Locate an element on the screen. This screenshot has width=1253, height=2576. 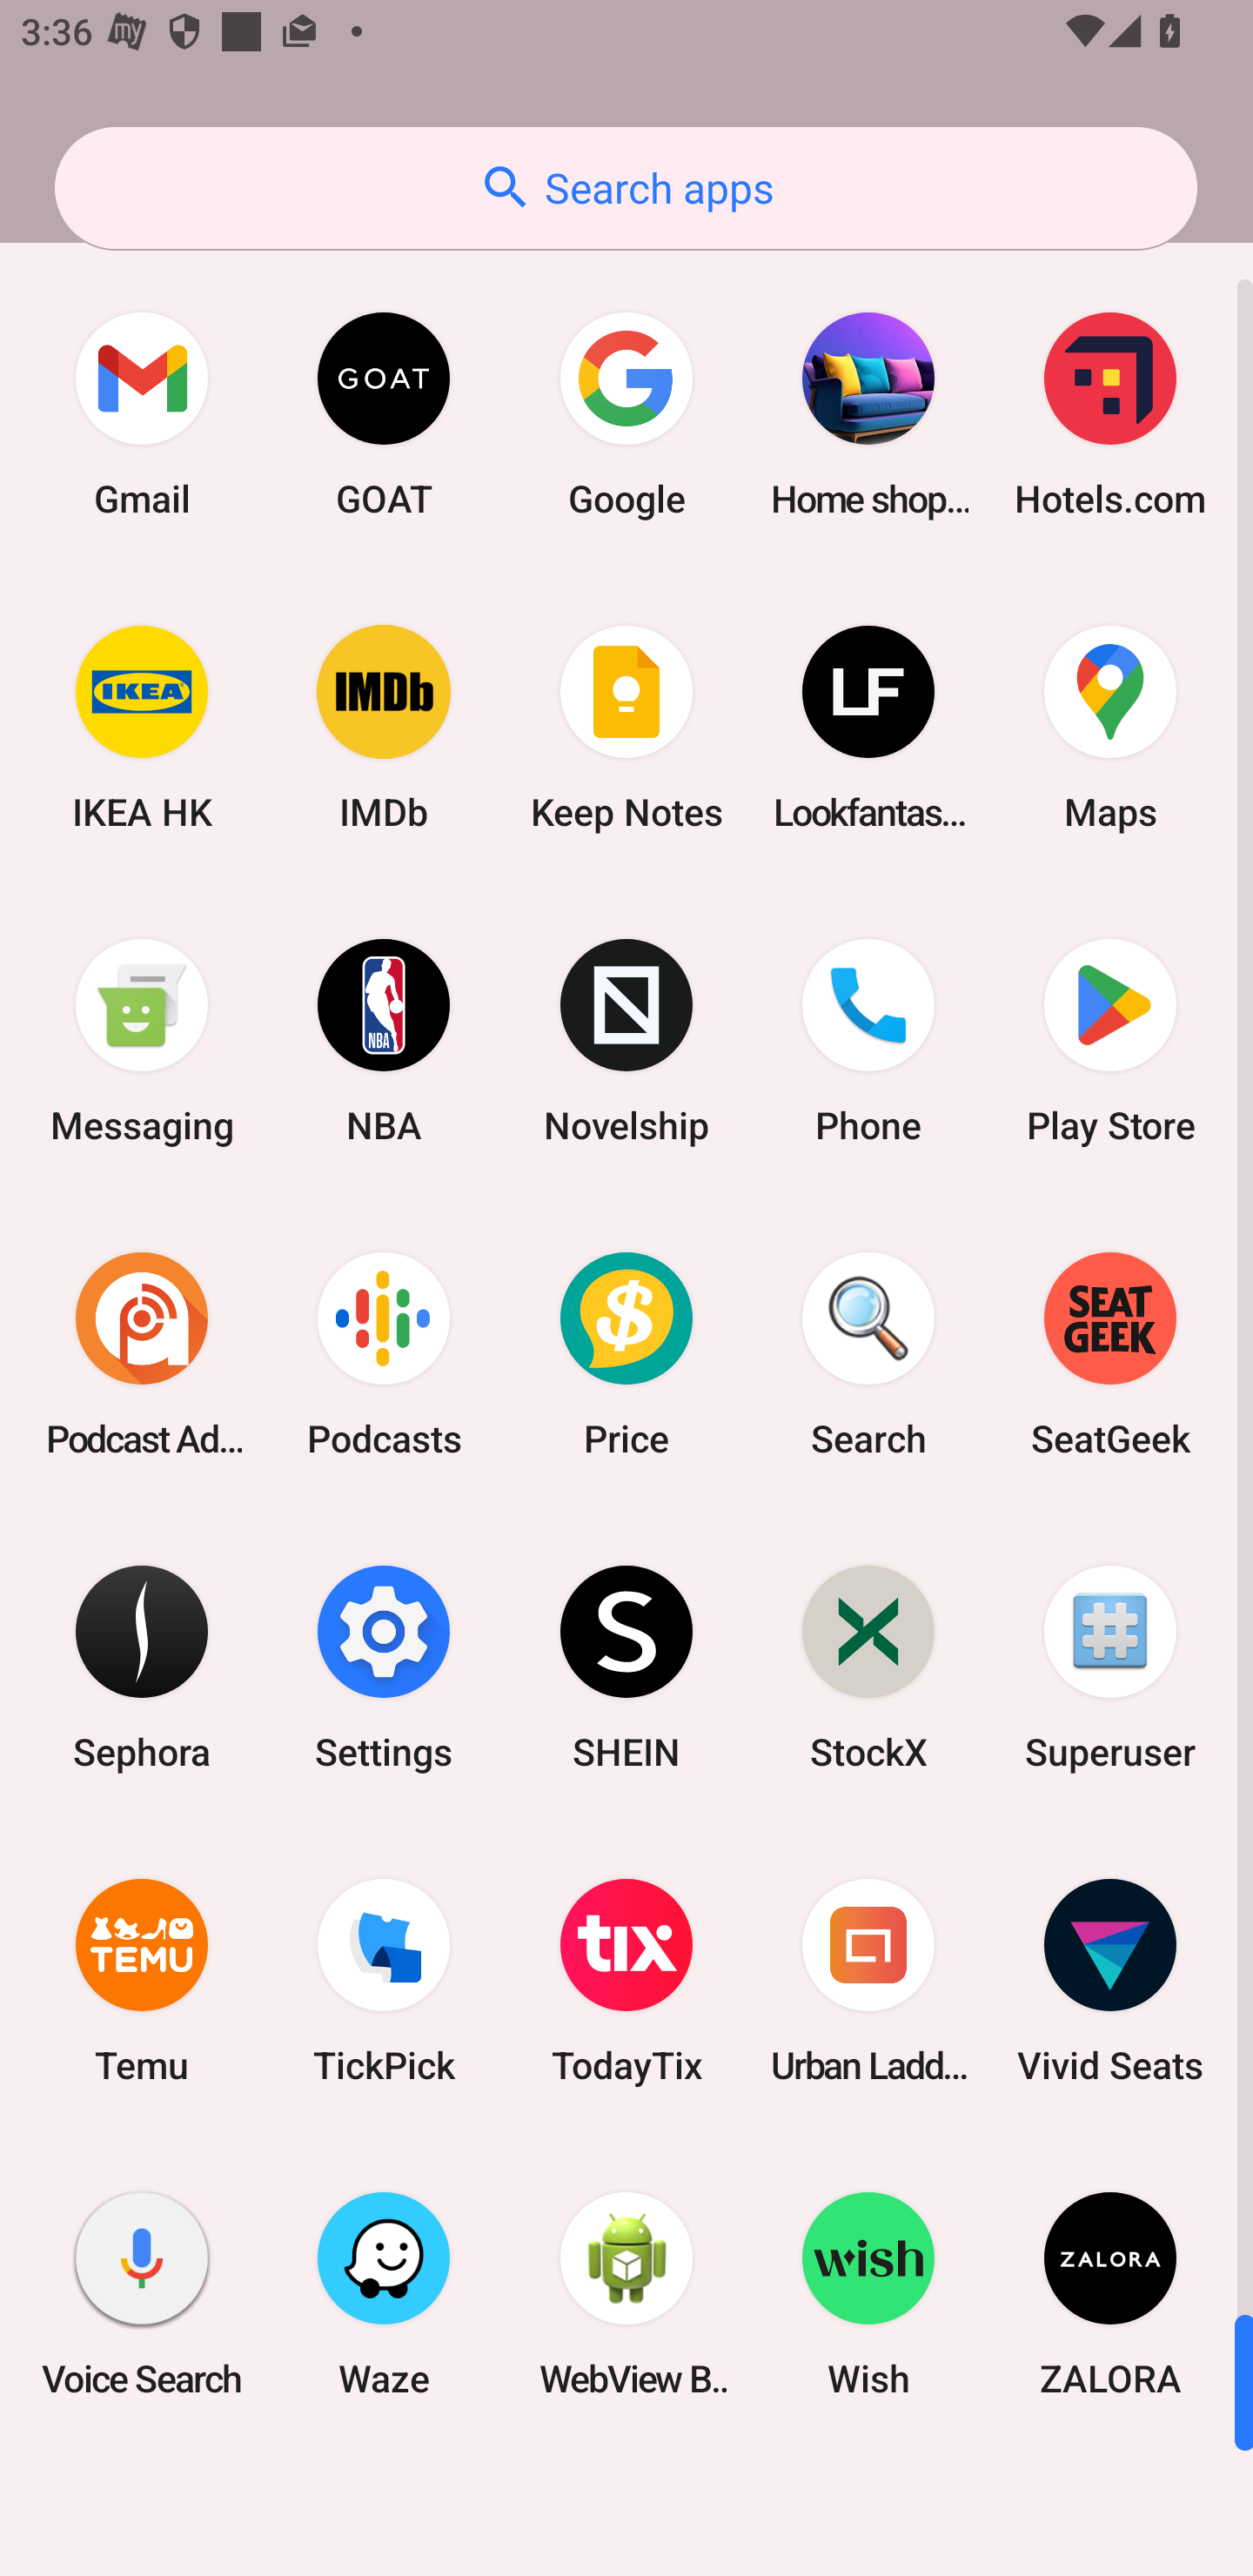
Keep Notes is located at coordinates (626, 728).